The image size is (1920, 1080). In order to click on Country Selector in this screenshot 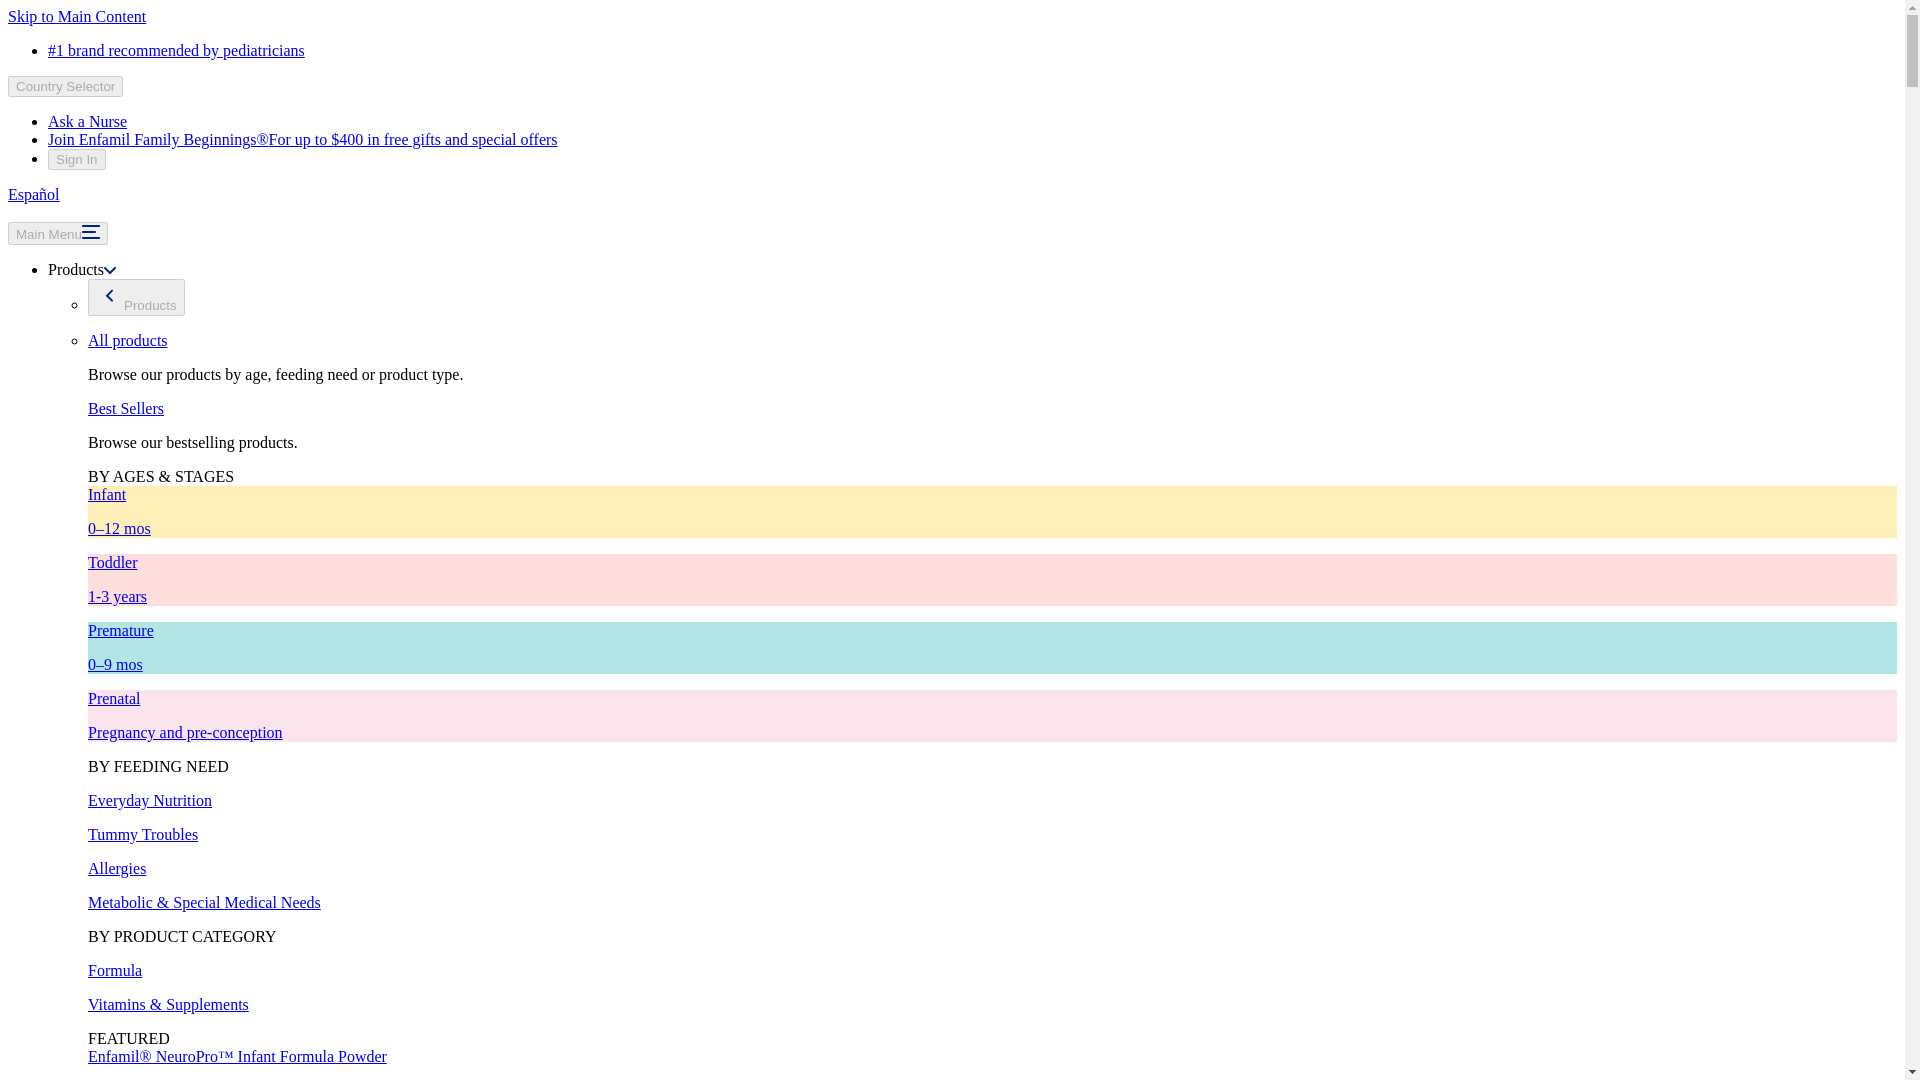, I will do `click(64, 86)`.